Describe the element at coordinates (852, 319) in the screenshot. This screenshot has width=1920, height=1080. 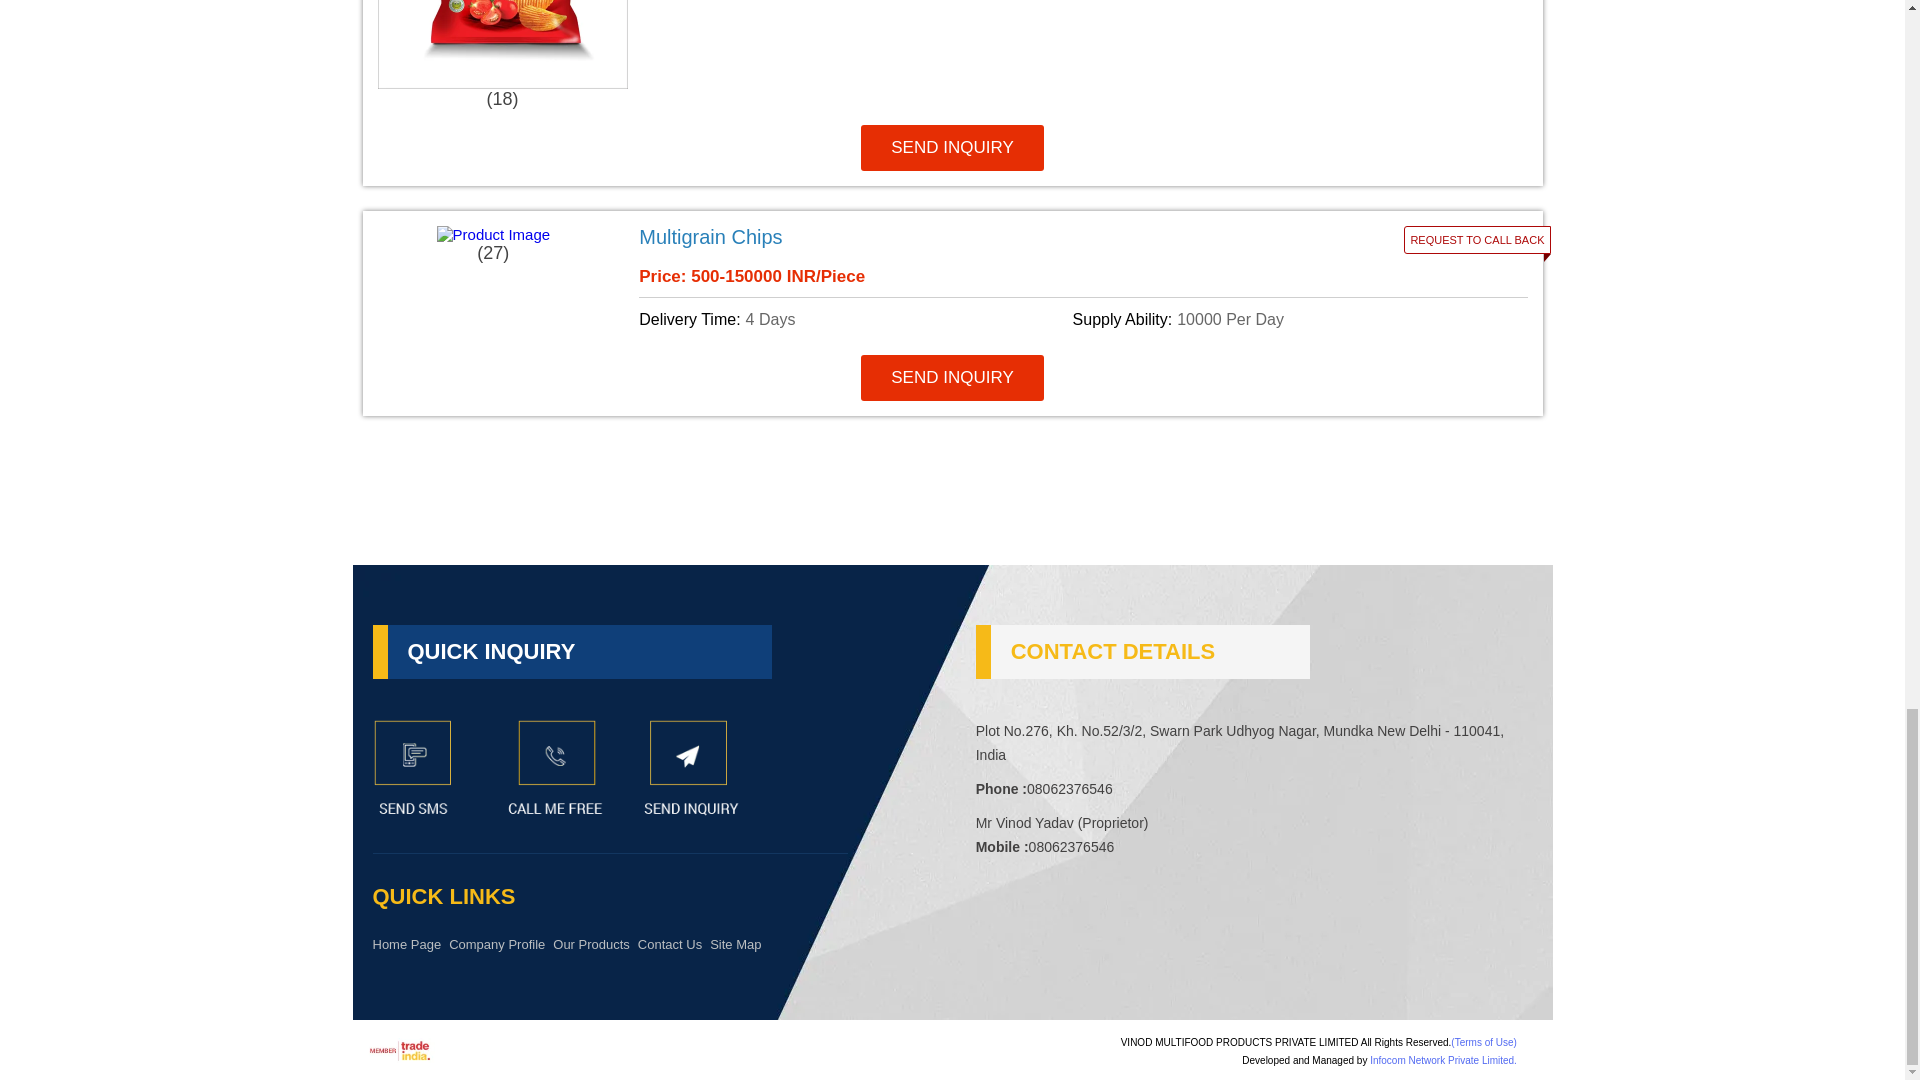
I see `Delivery Time: 4 Days` at that location.